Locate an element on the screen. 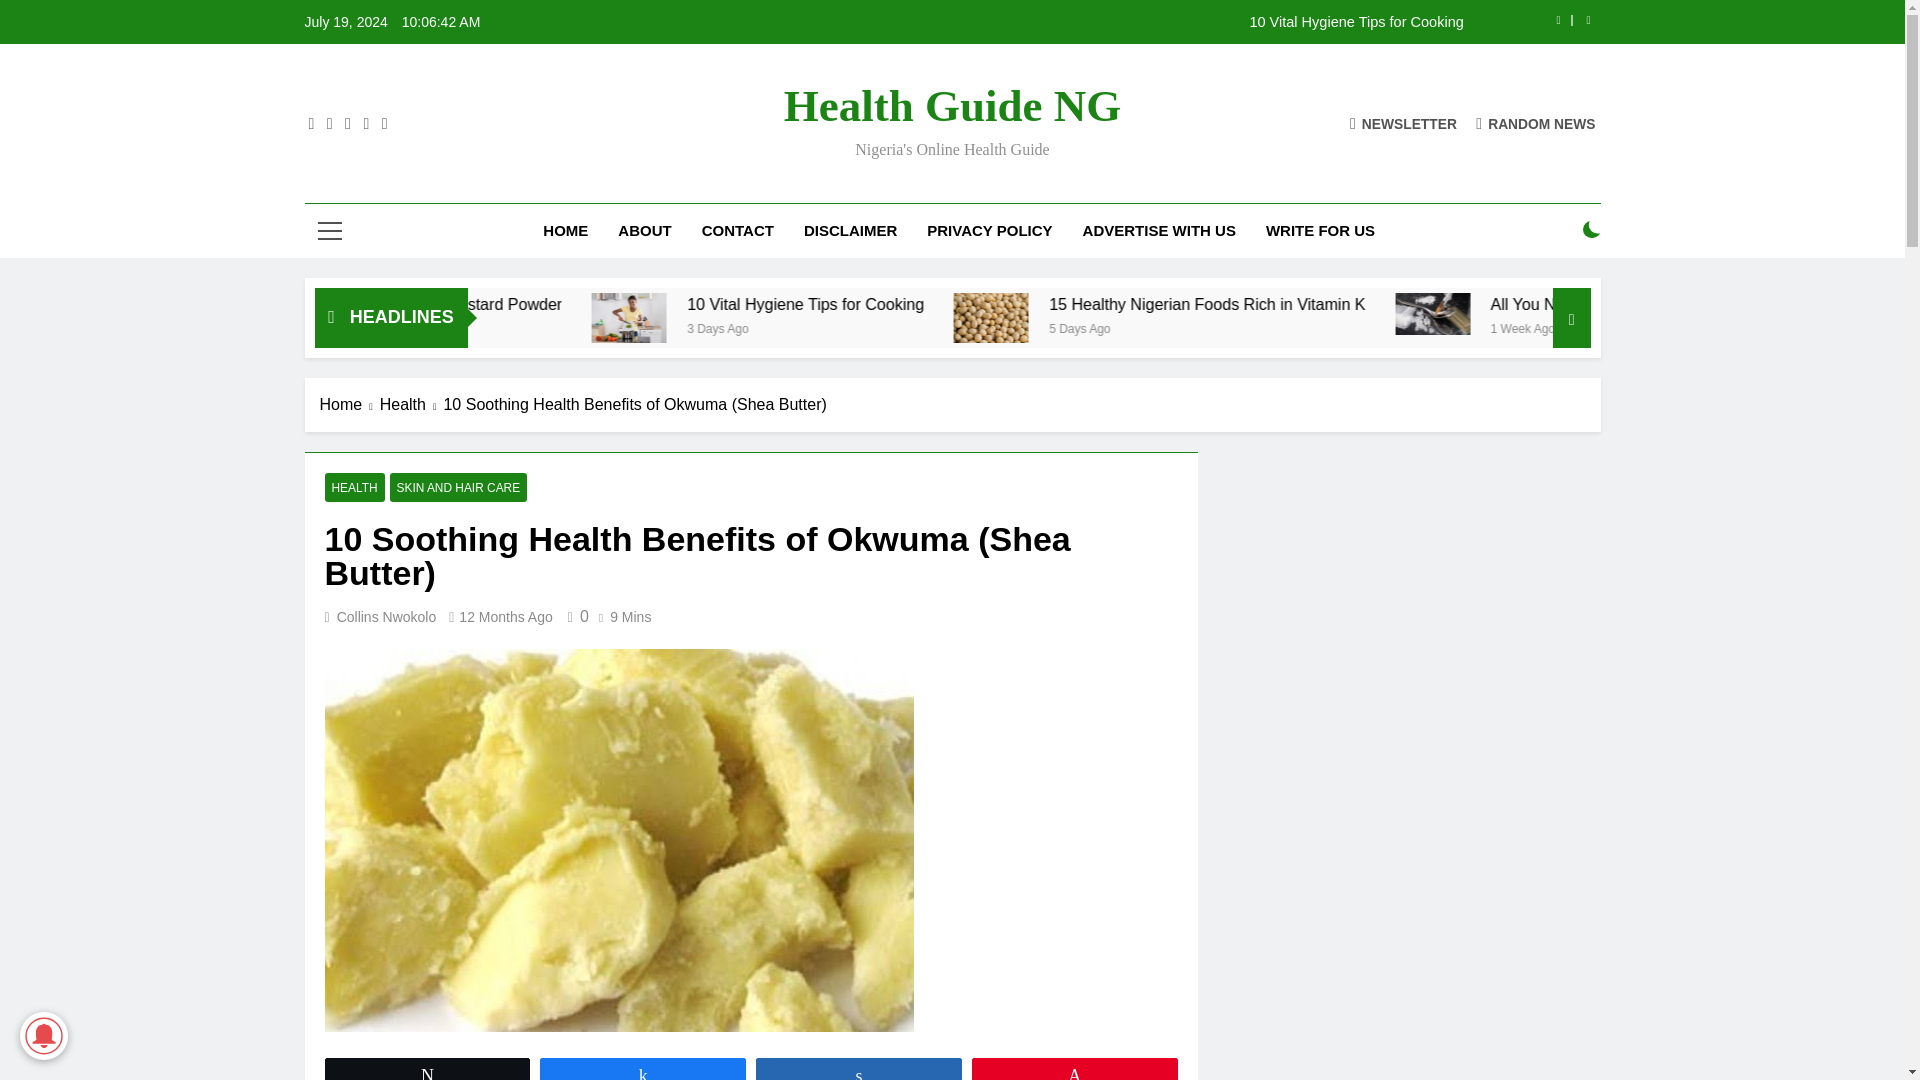 This screenshot has height=1080, width=1920. 5 Days Ago is located at coordinates (1316, 326).